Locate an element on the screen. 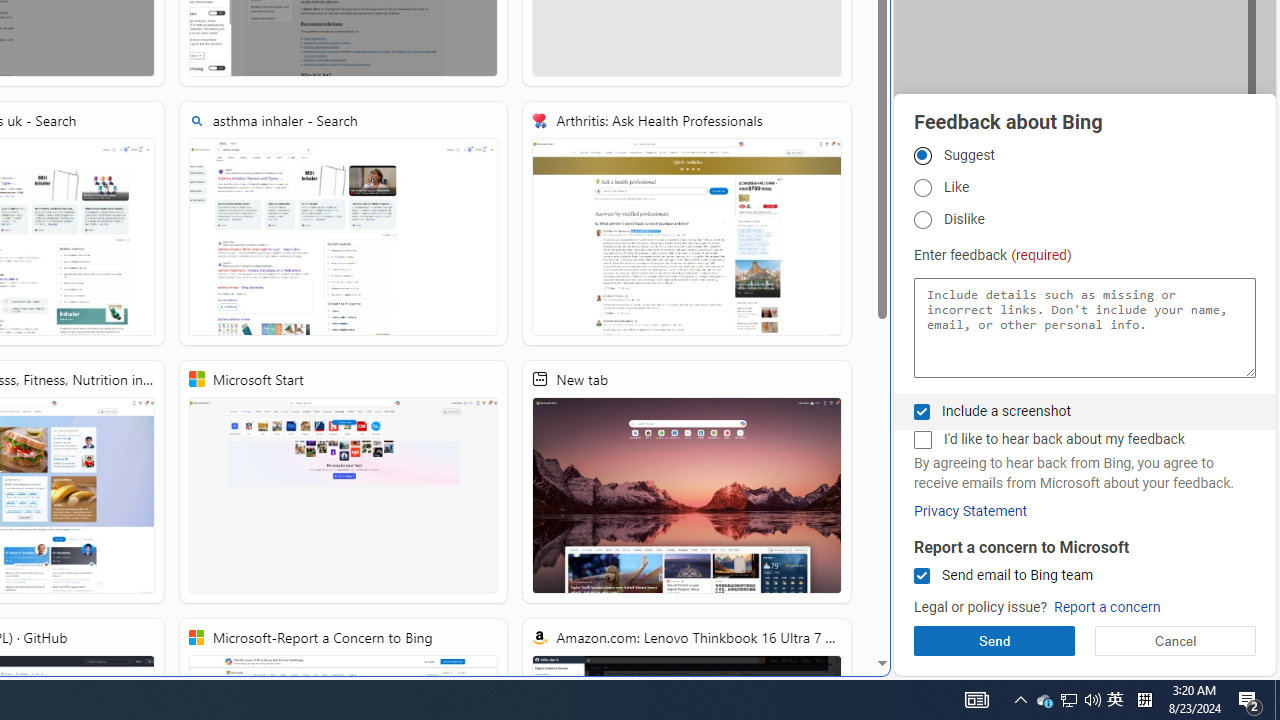 The width and height of the screenshot is (1280, 720). Report a concern is located at coordinates (1106, 608).